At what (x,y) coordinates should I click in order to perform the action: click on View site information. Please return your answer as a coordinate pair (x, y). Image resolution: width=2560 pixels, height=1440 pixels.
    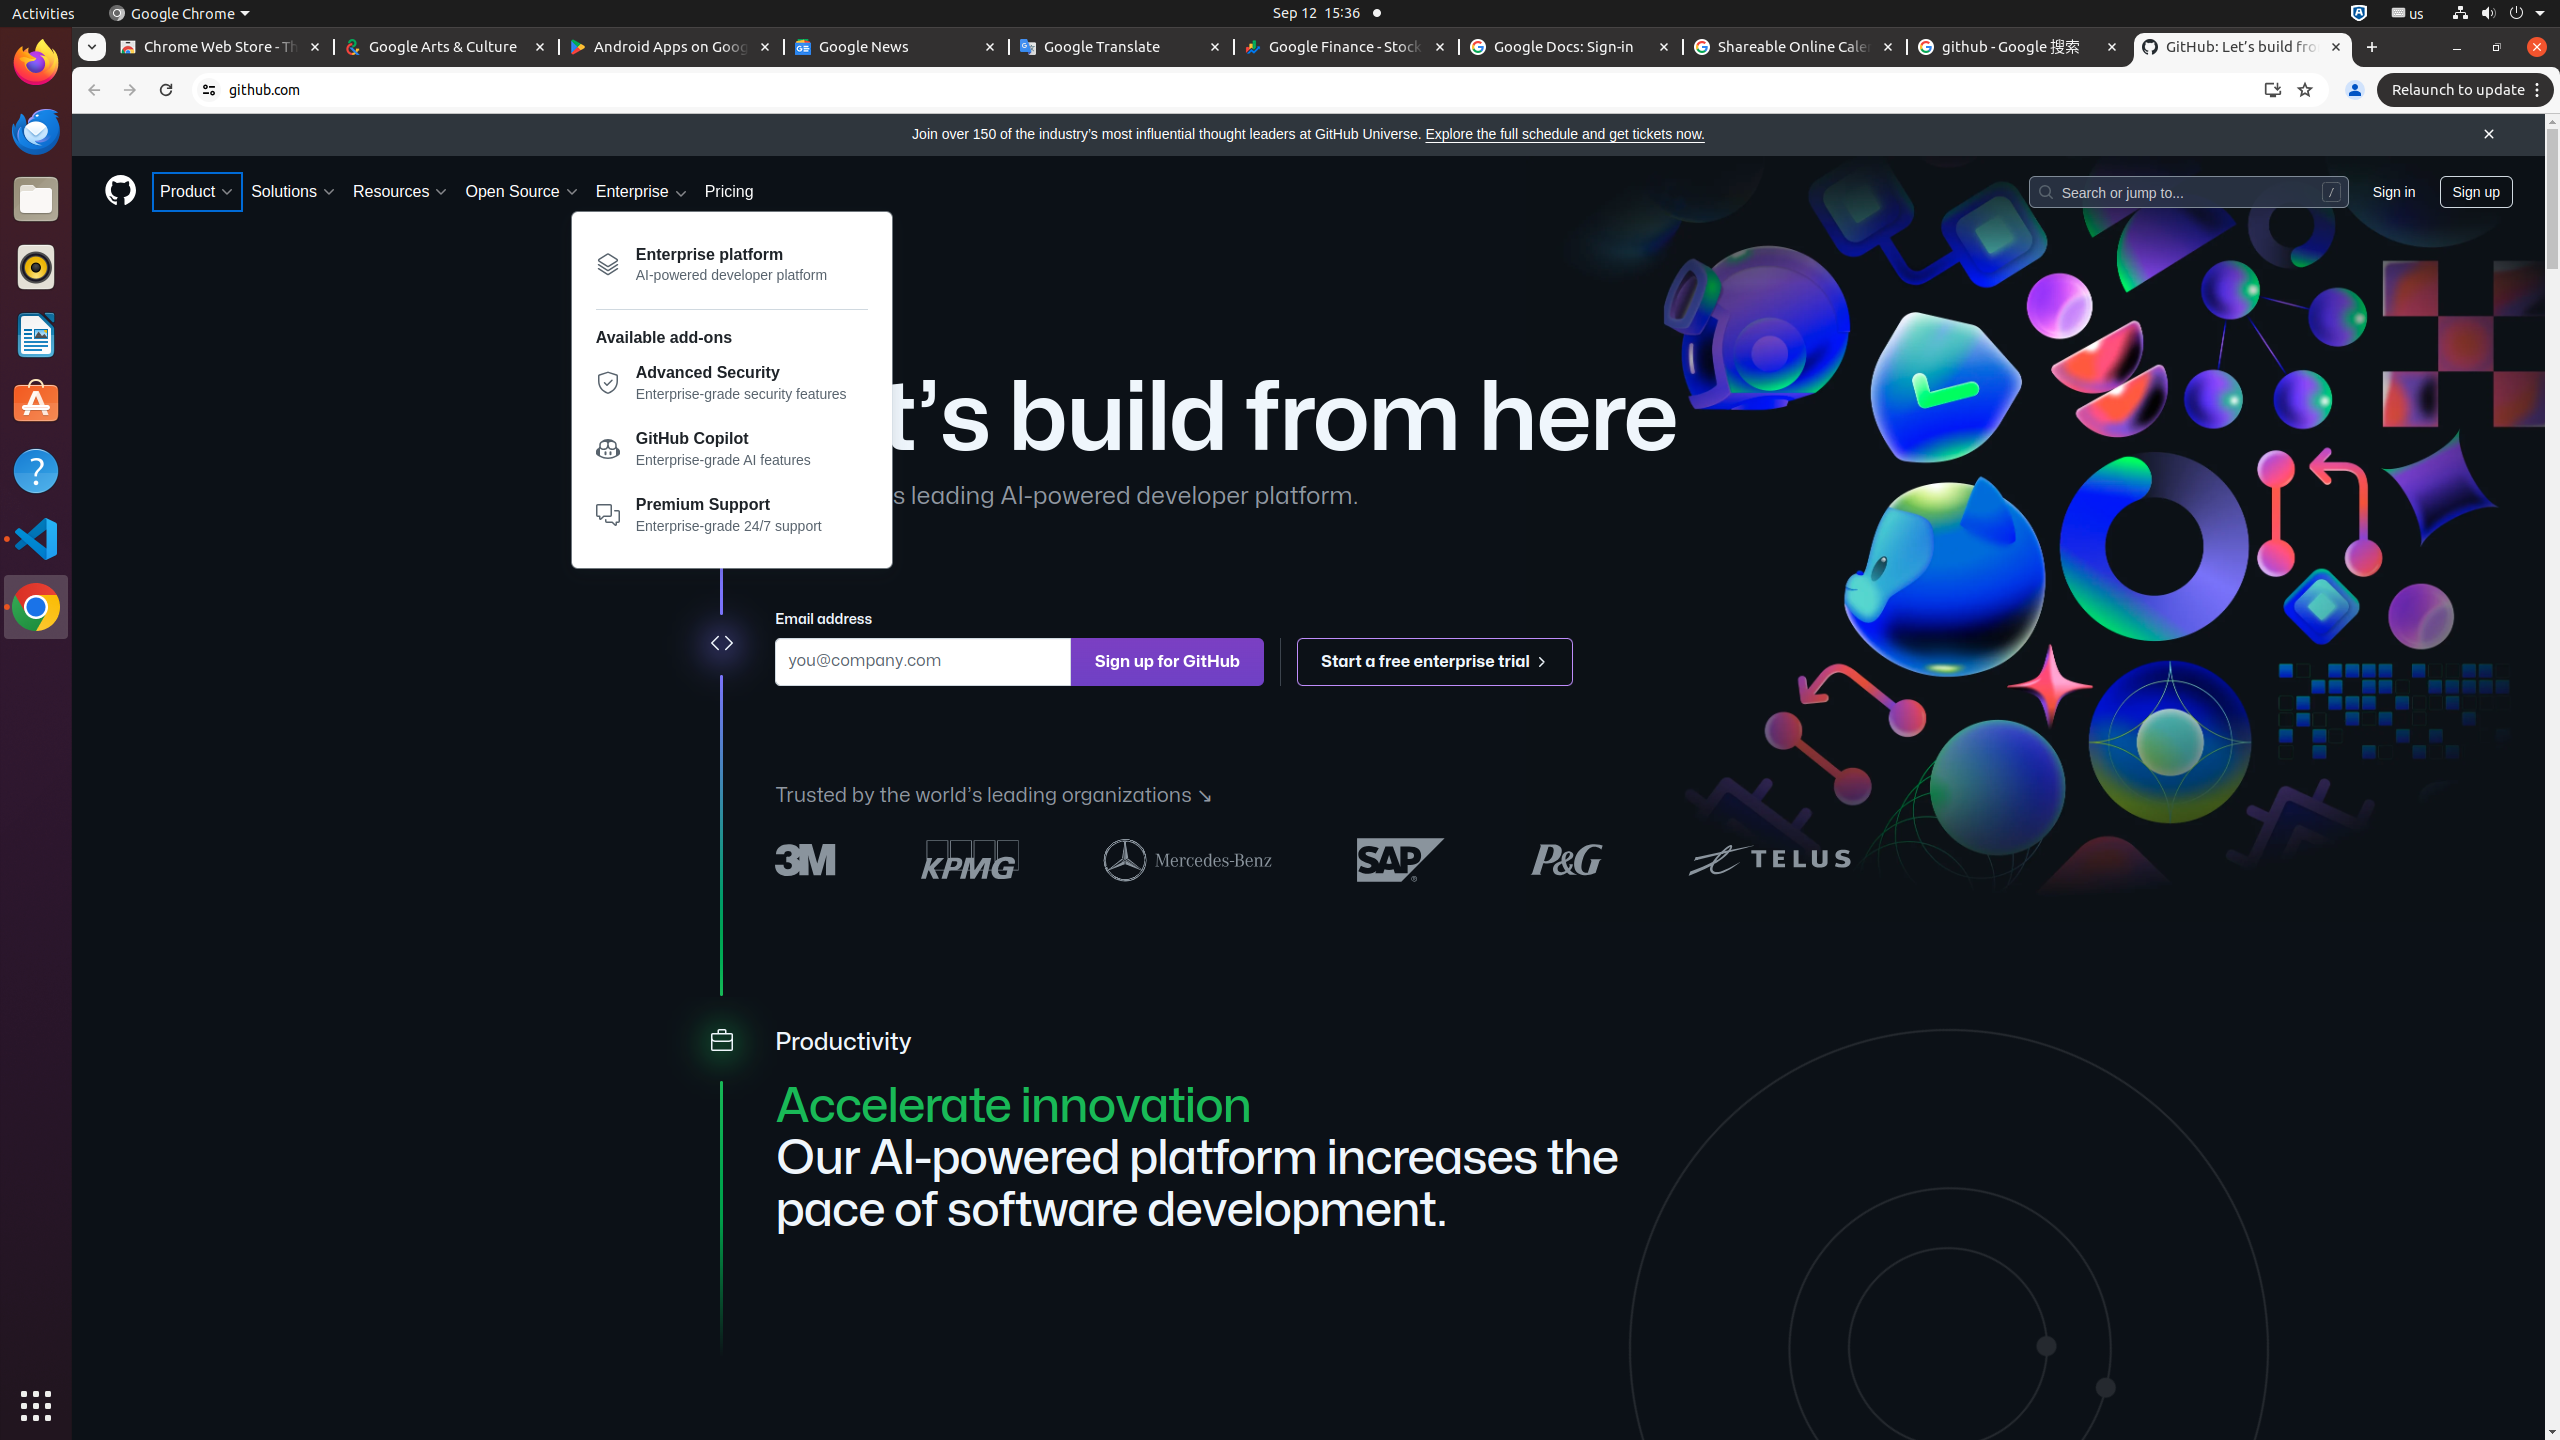
    Looking at the image, I should click on (209, 90).